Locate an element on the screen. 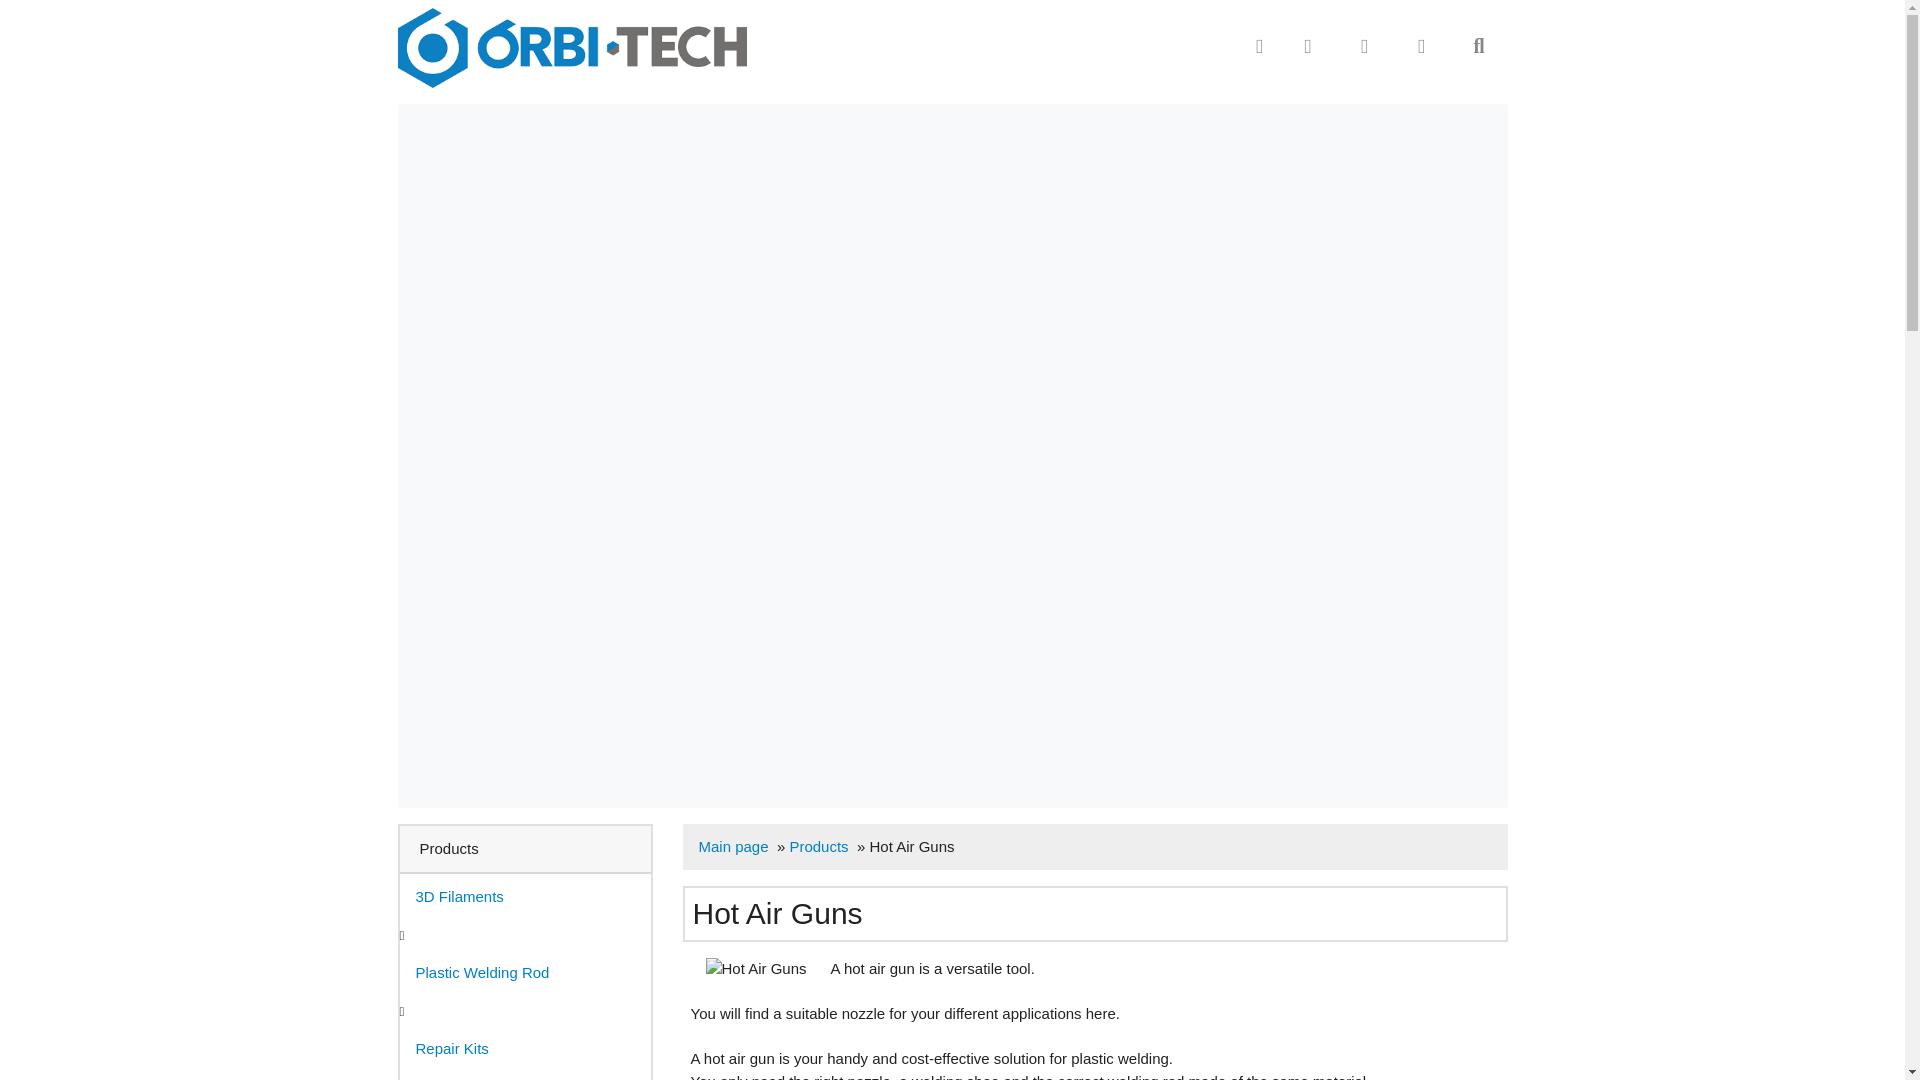 The width and height of the screenshot is (1920, 1080). Plastic Welding Rod is located at coordinates (524, 972).